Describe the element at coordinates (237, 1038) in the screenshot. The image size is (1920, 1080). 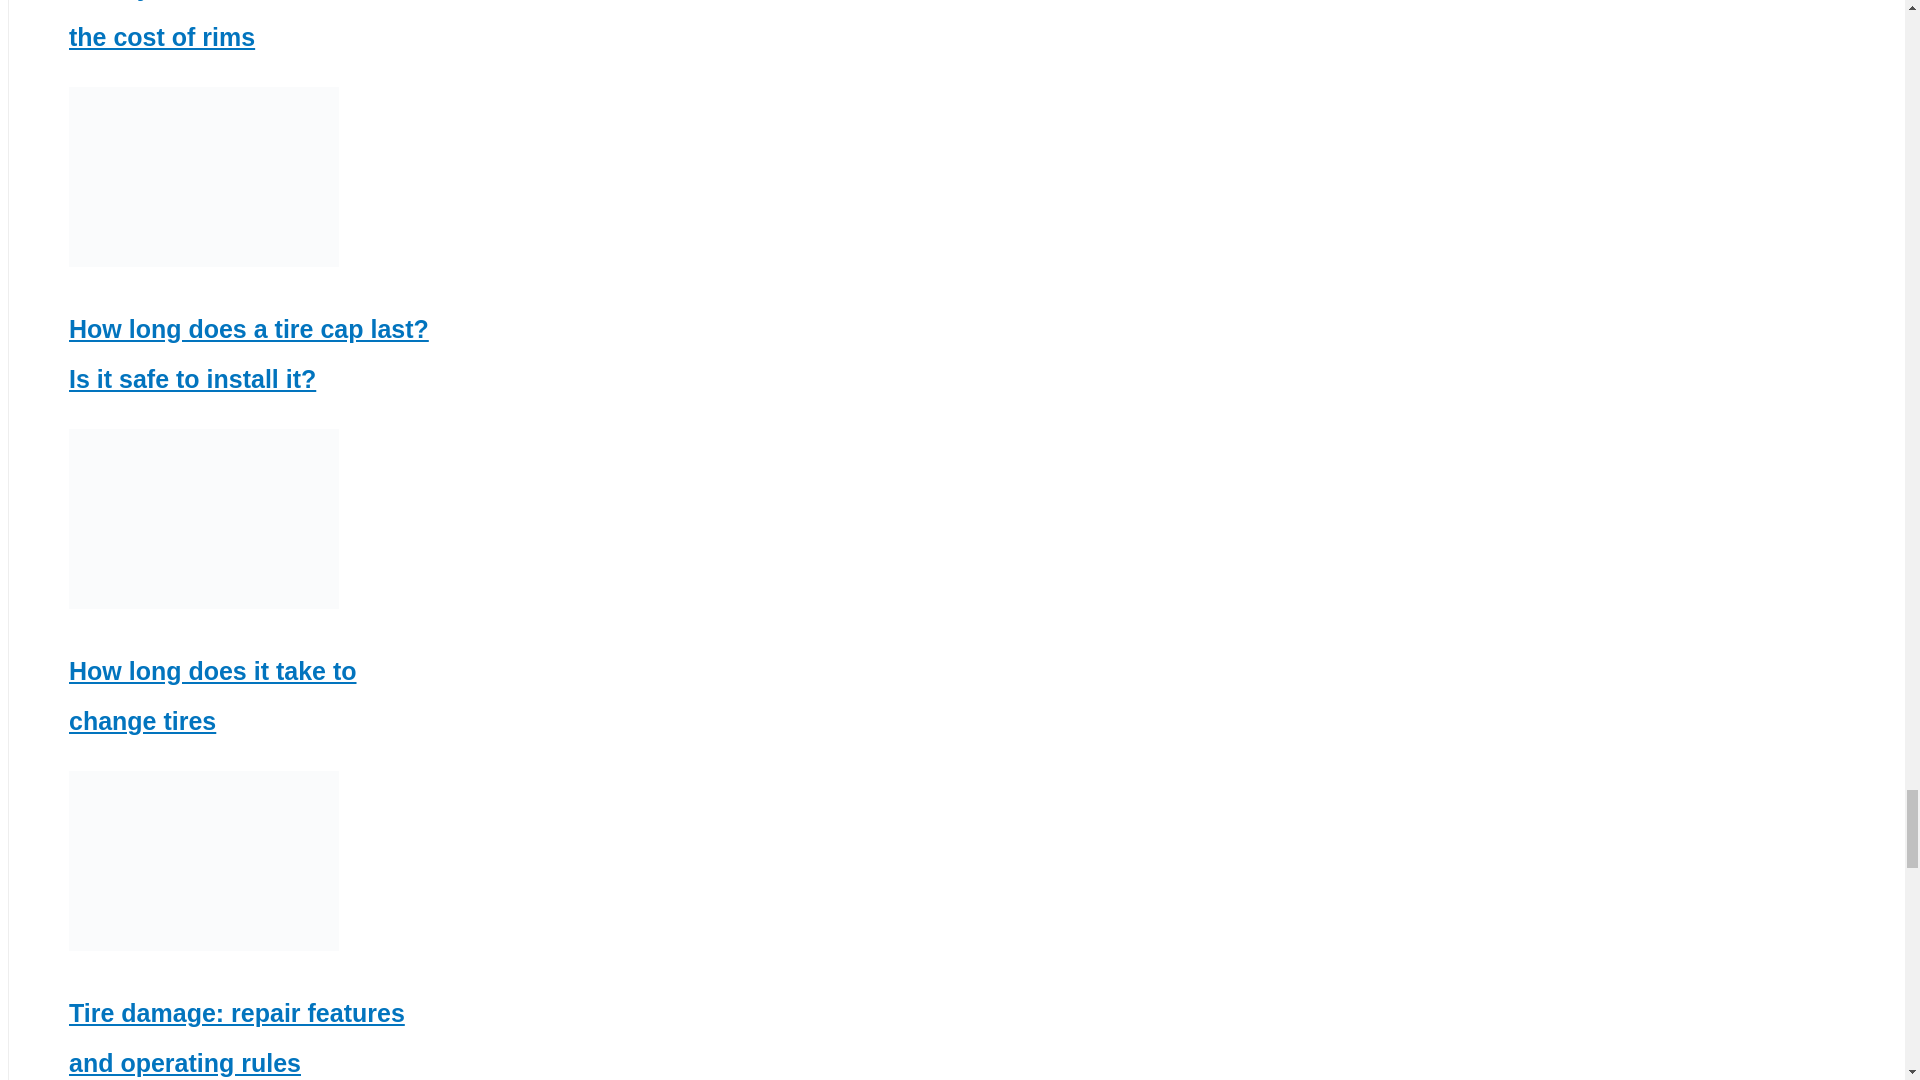
I see `Tire damage: repair features and operating rules` at that location.